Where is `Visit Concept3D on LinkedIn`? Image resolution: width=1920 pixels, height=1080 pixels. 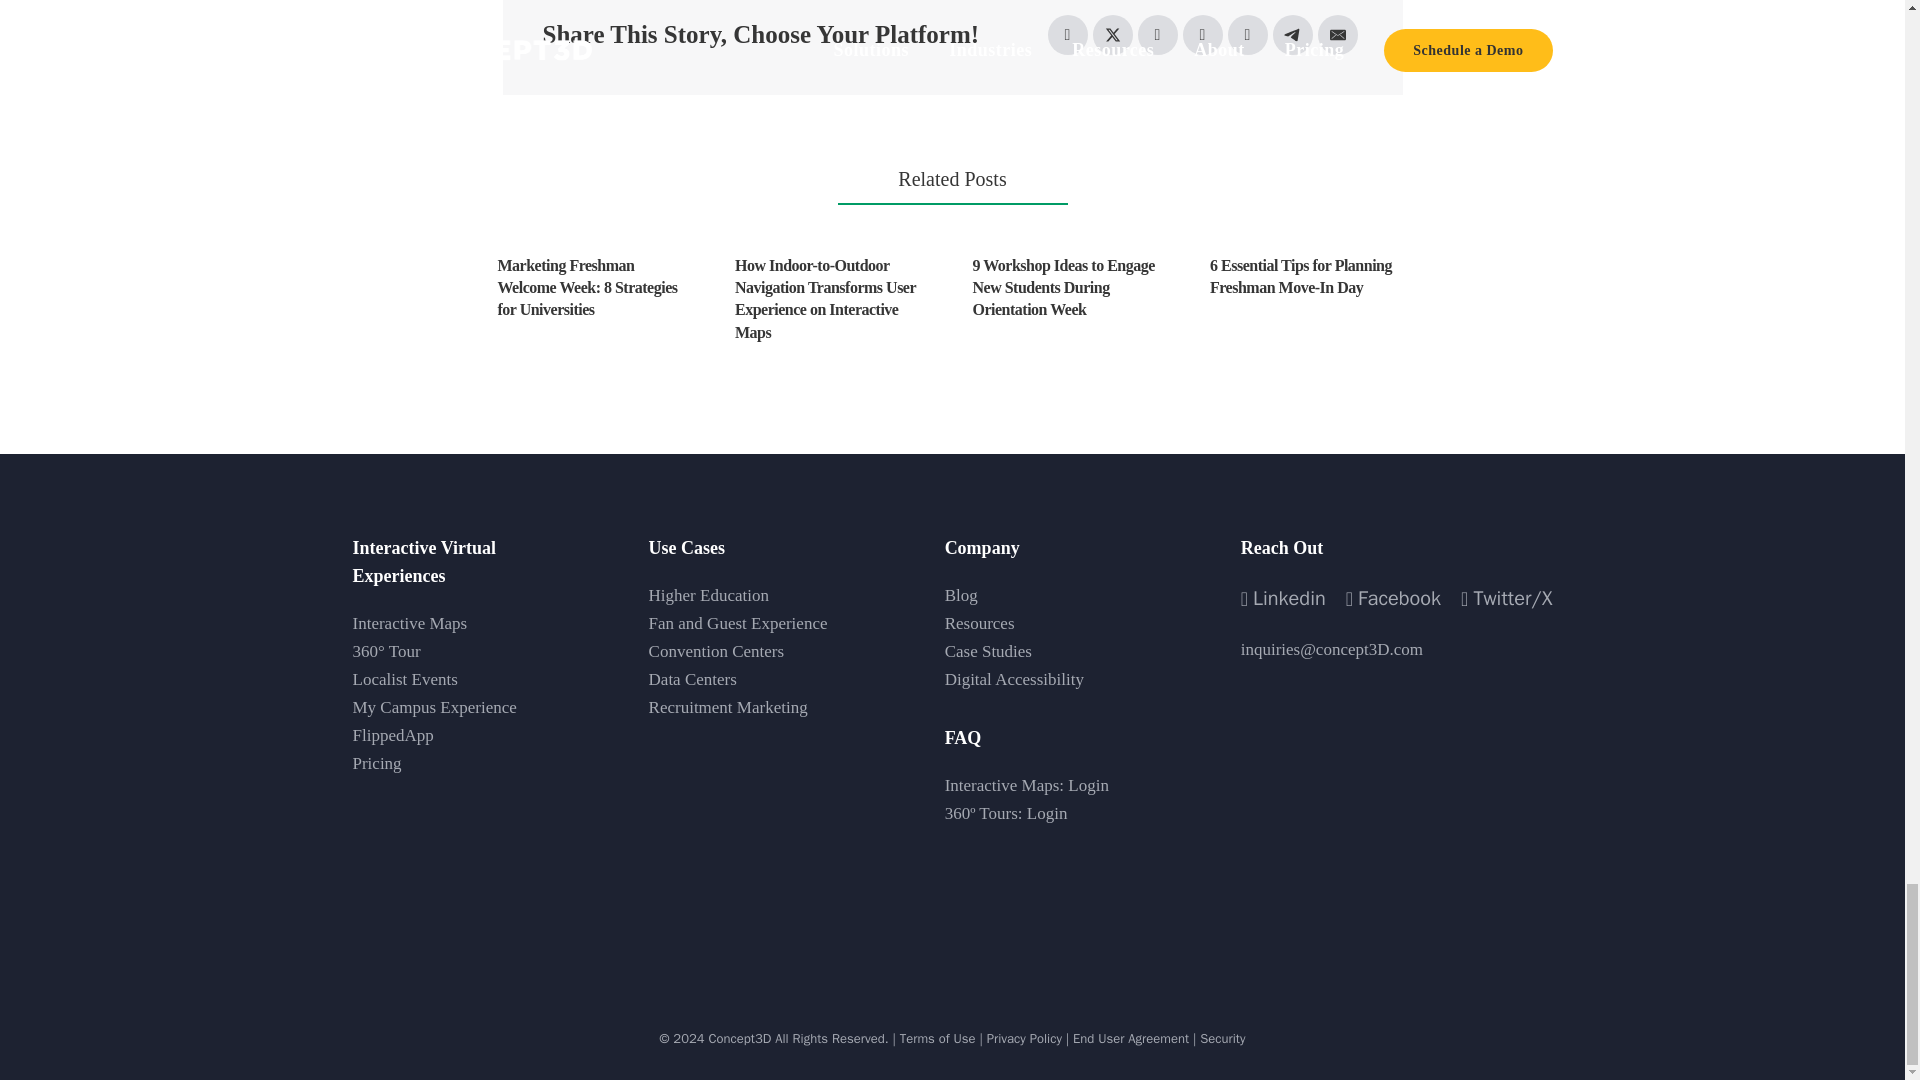
Visit Concept3D on LinkedIn is located at coordinates (1283, 598).